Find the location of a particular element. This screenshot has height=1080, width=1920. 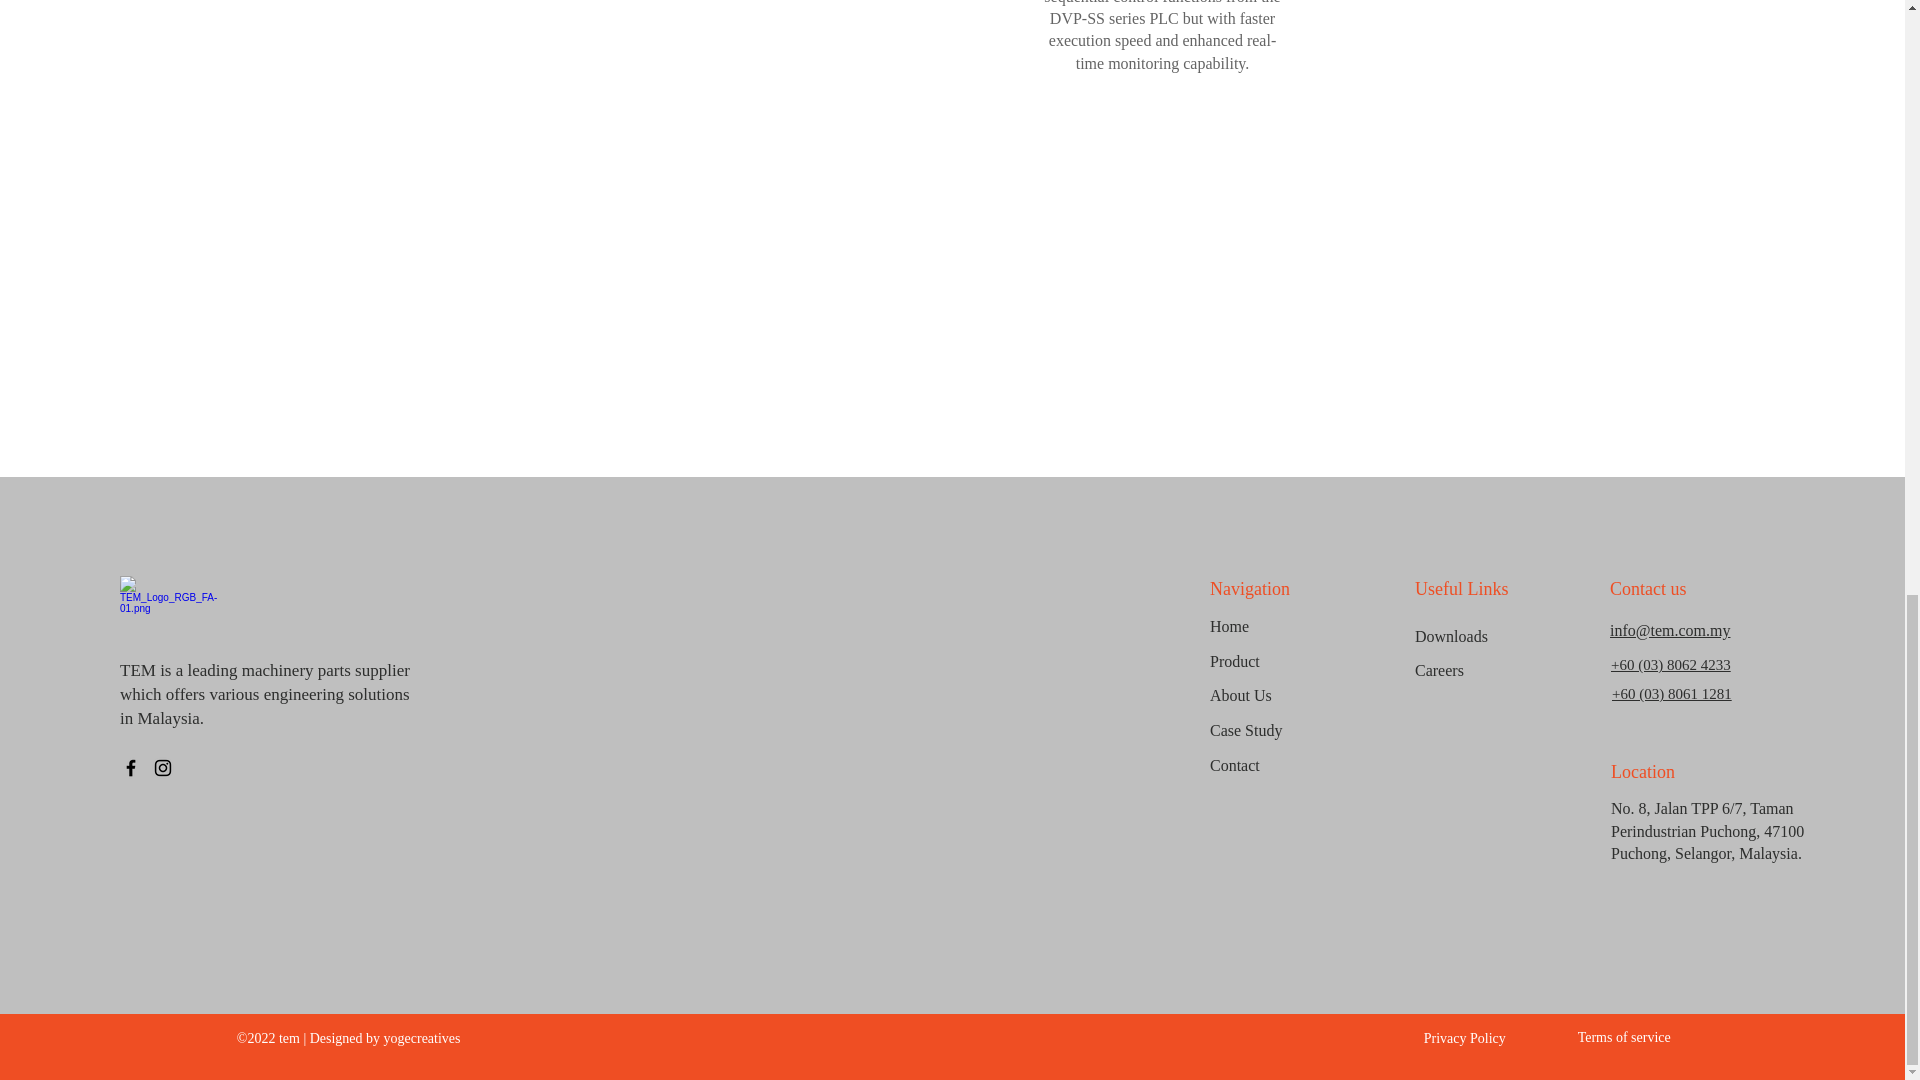

Downloads is located at coordinates (1486, 636).